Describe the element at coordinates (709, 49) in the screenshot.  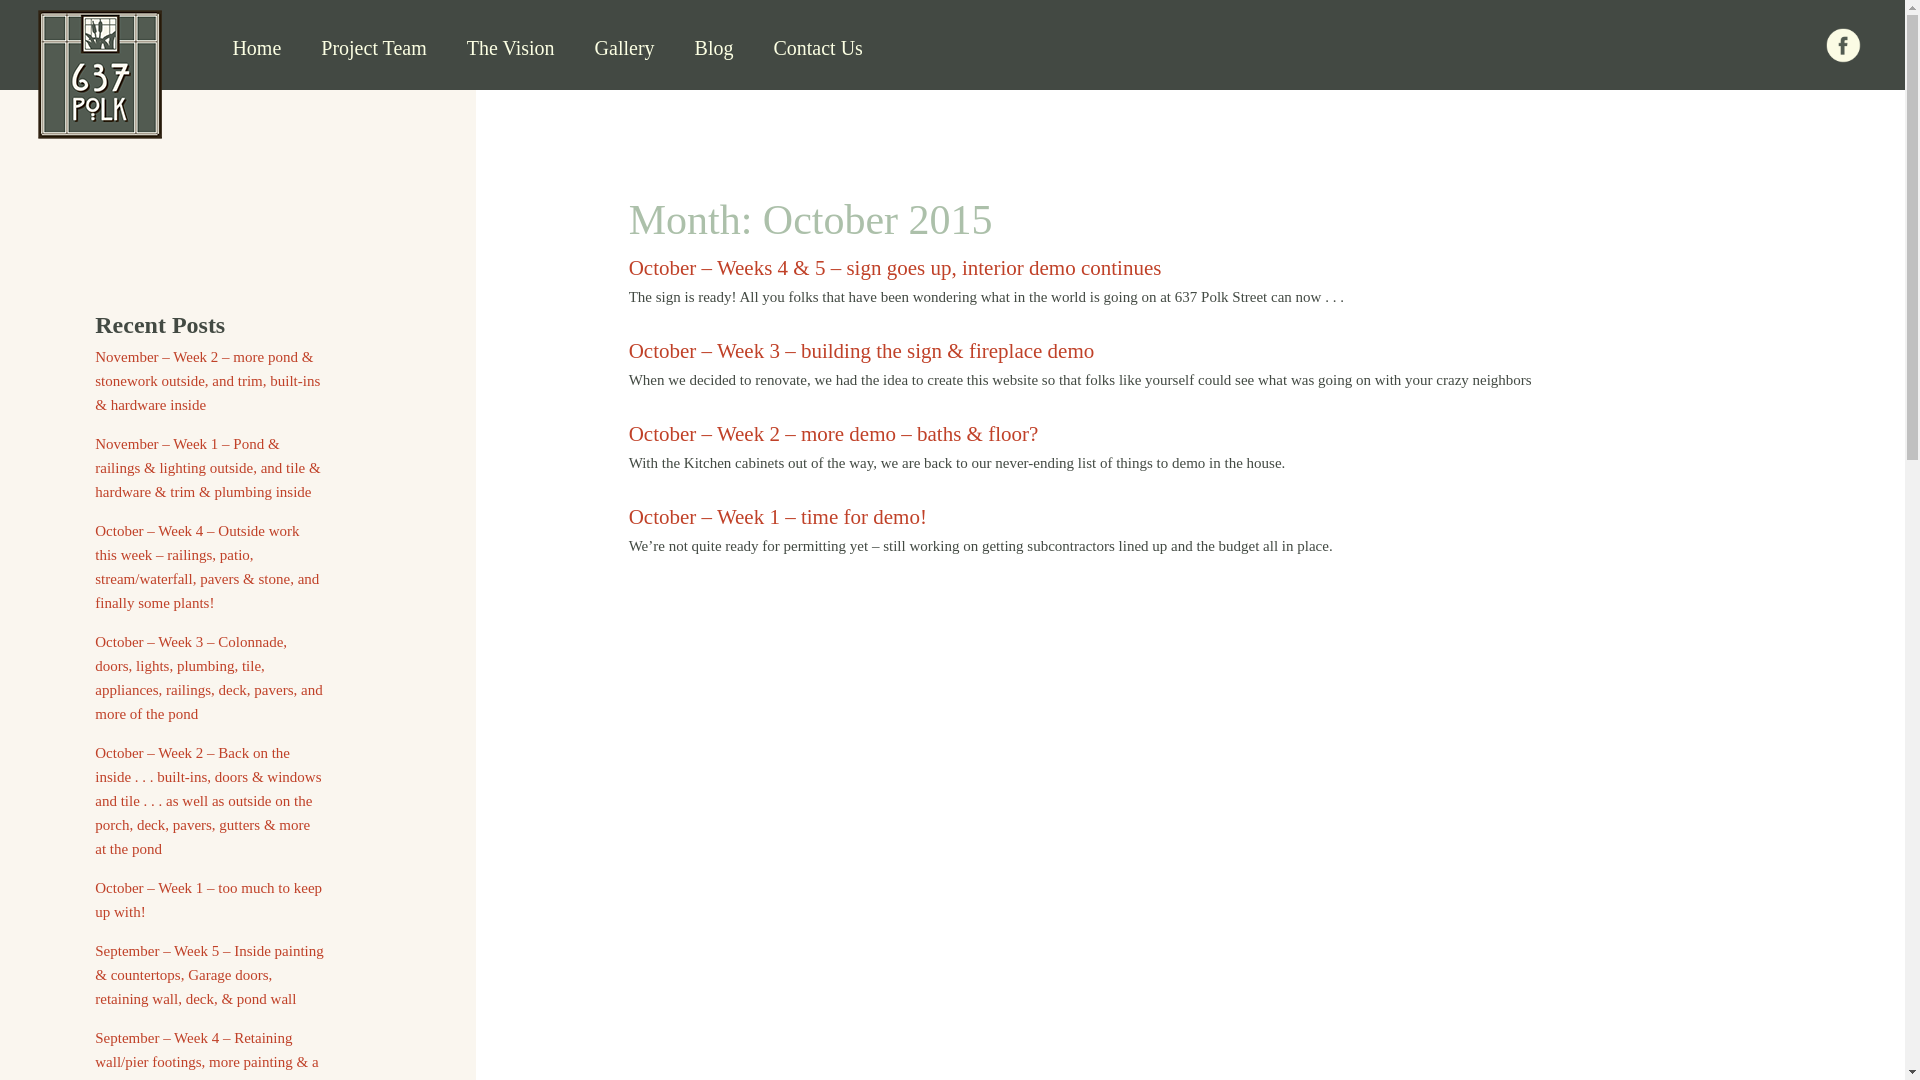
I see `Blog` at that location.